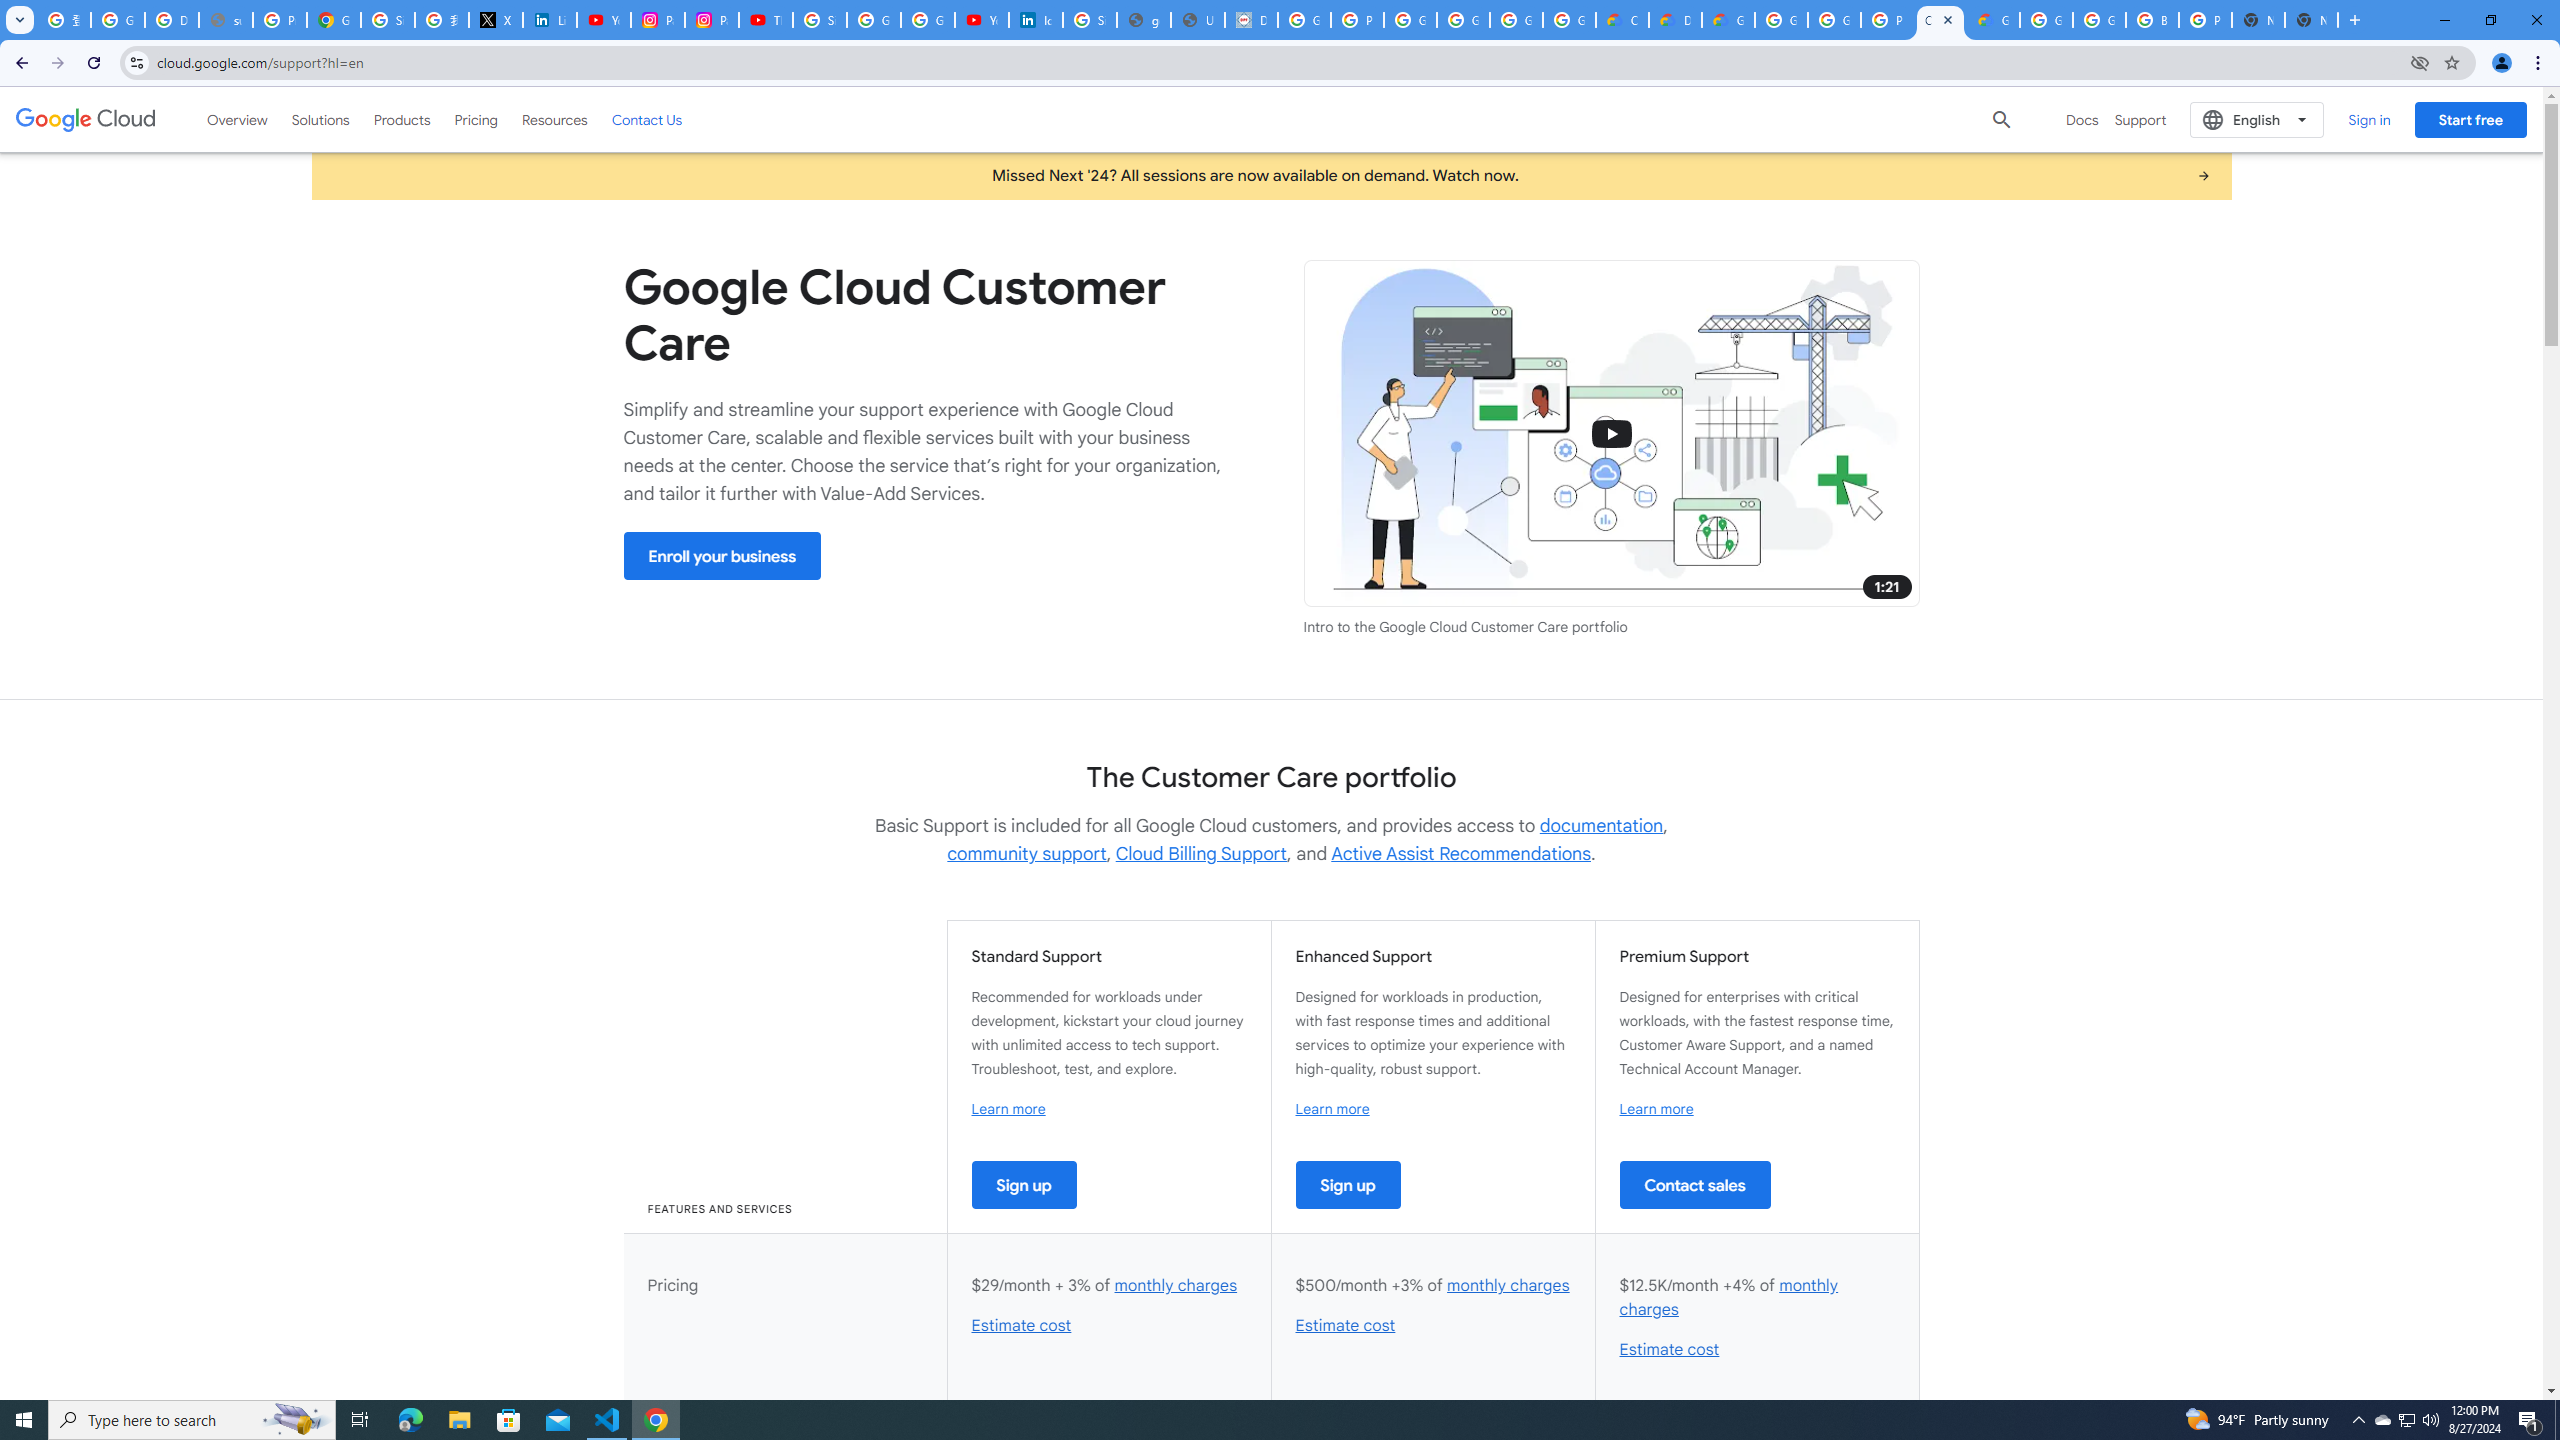 The height and width of the screenshot is (1440, 2560). Describe the element at coordinates (1728, 20) in the screenshot. I see `Gemini for Business and Developers | Google Cloud` at that location.